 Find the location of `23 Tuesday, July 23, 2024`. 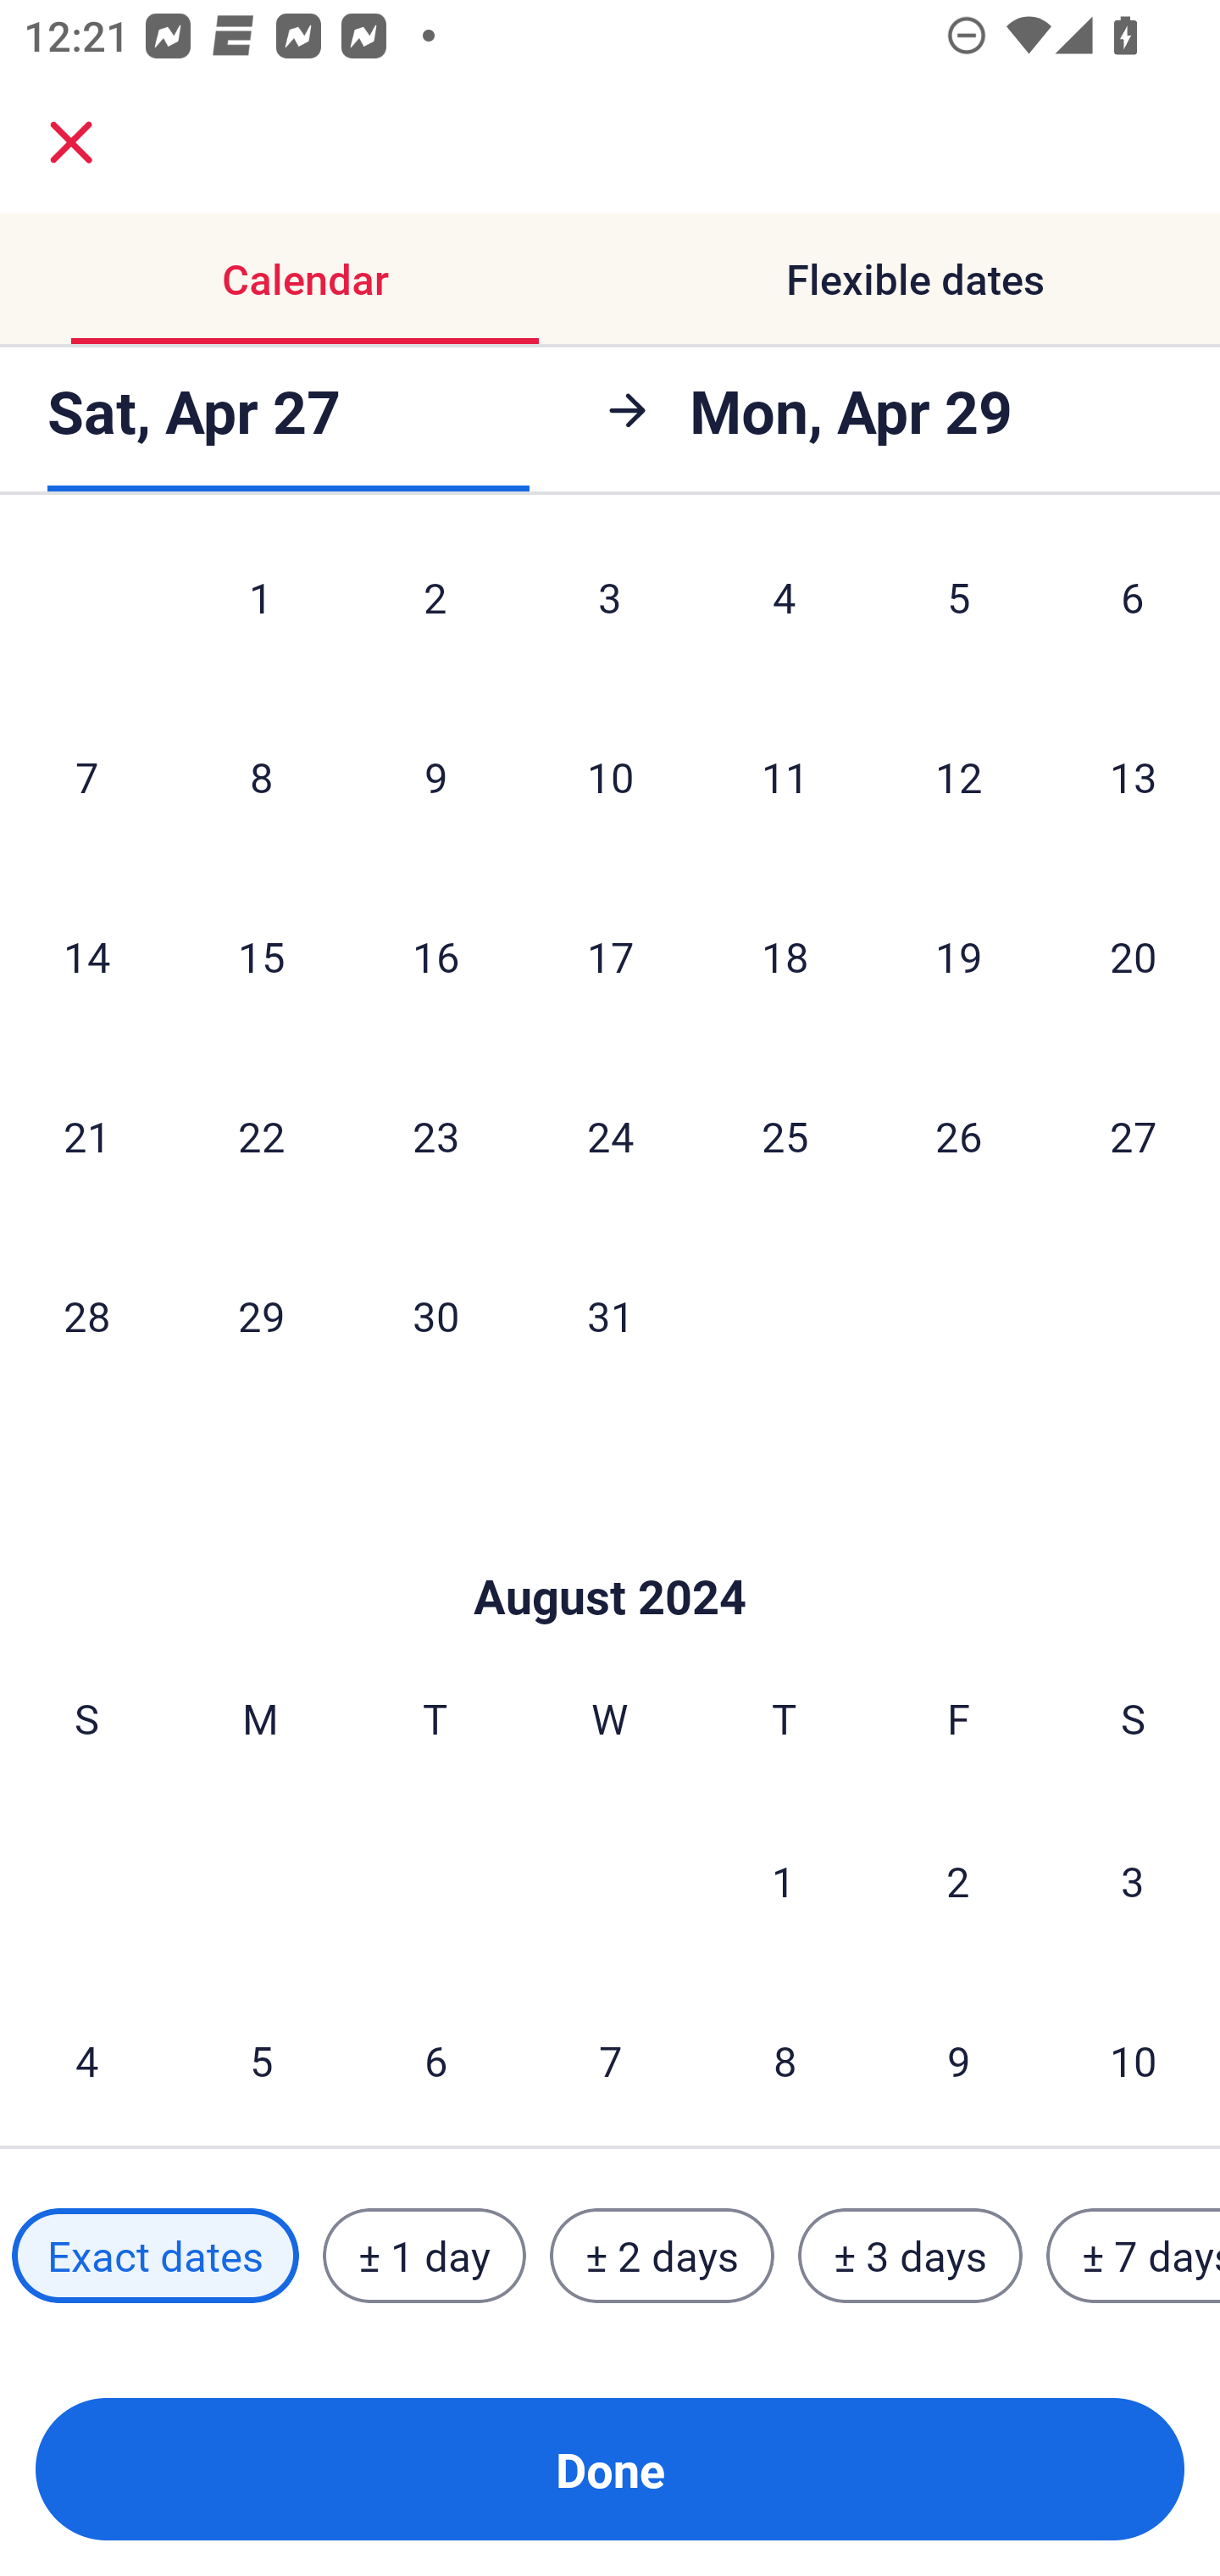

23 Tuesday, July 23, 2024 is located at coordinates (435, 1135).